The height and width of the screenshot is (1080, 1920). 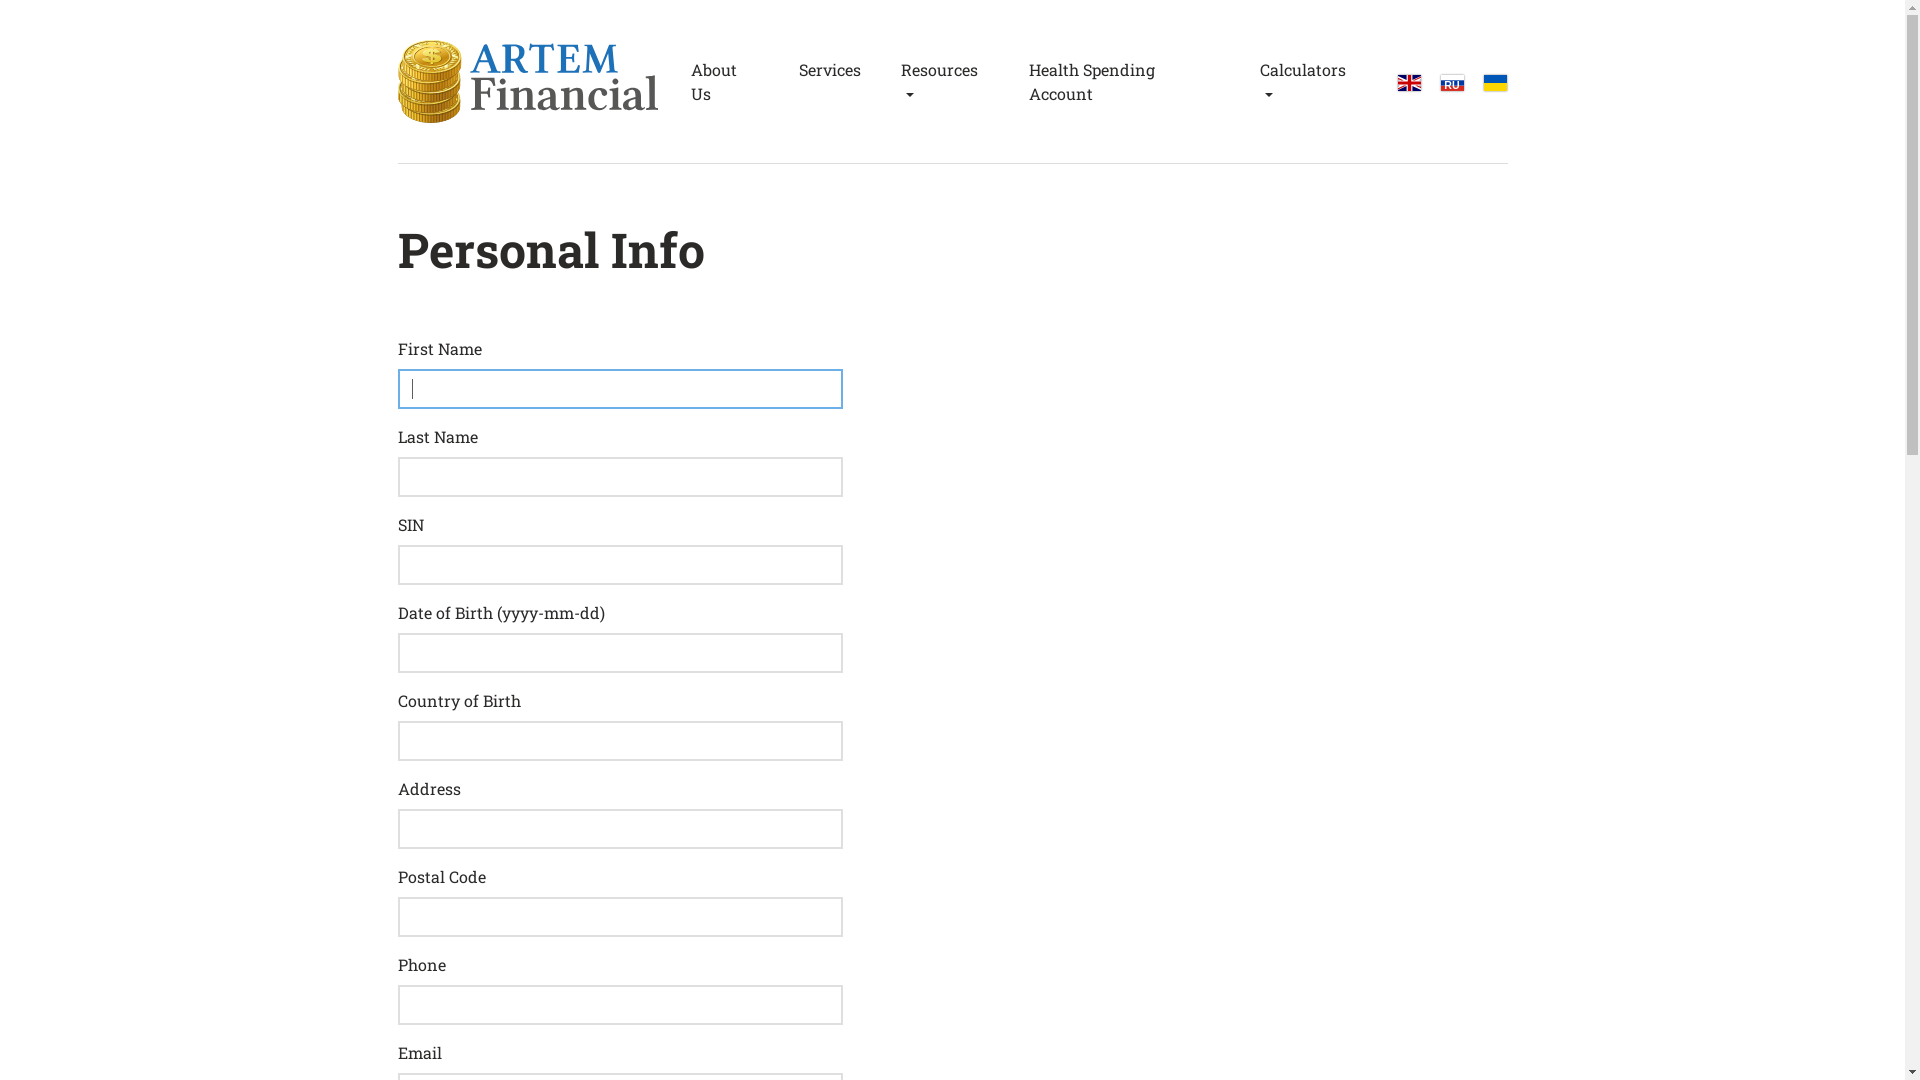 I want to click on Resources, so click(x=945, y=82).